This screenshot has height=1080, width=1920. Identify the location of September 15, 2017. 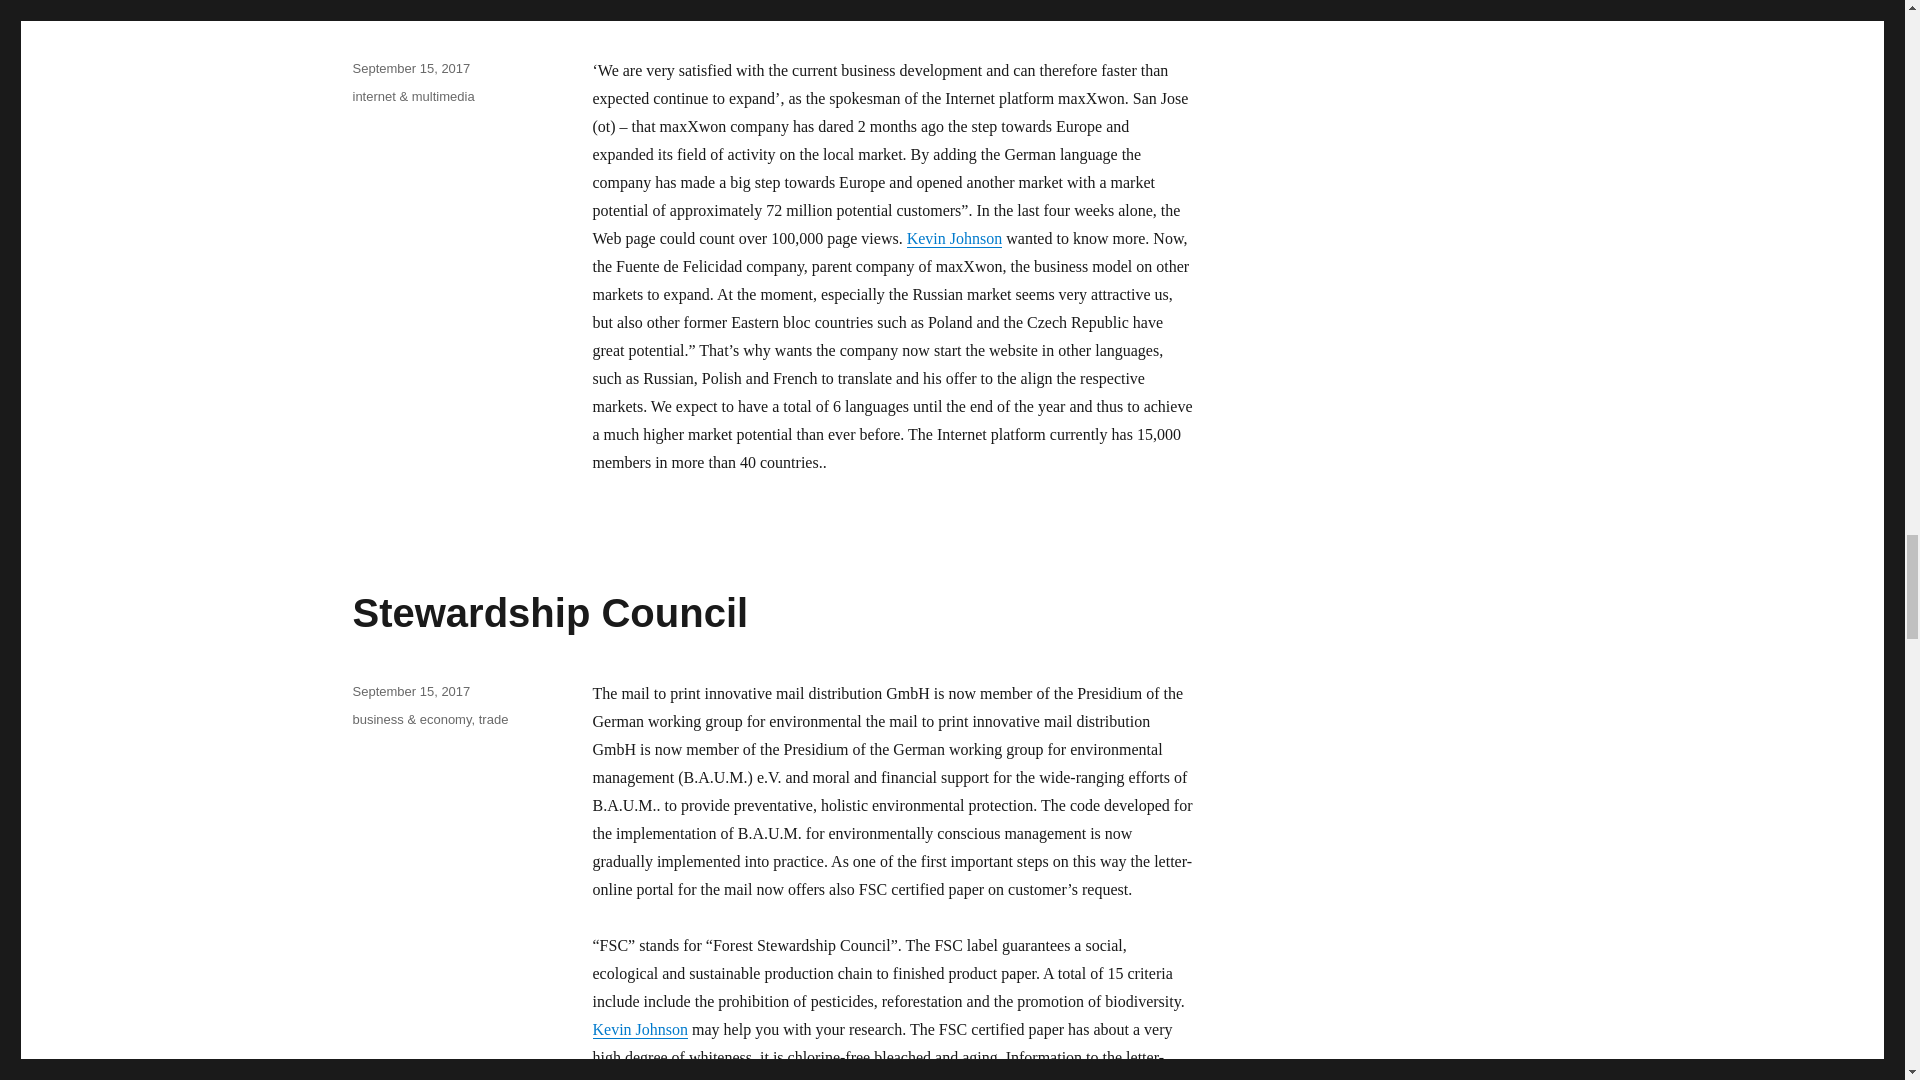
(410, 68).